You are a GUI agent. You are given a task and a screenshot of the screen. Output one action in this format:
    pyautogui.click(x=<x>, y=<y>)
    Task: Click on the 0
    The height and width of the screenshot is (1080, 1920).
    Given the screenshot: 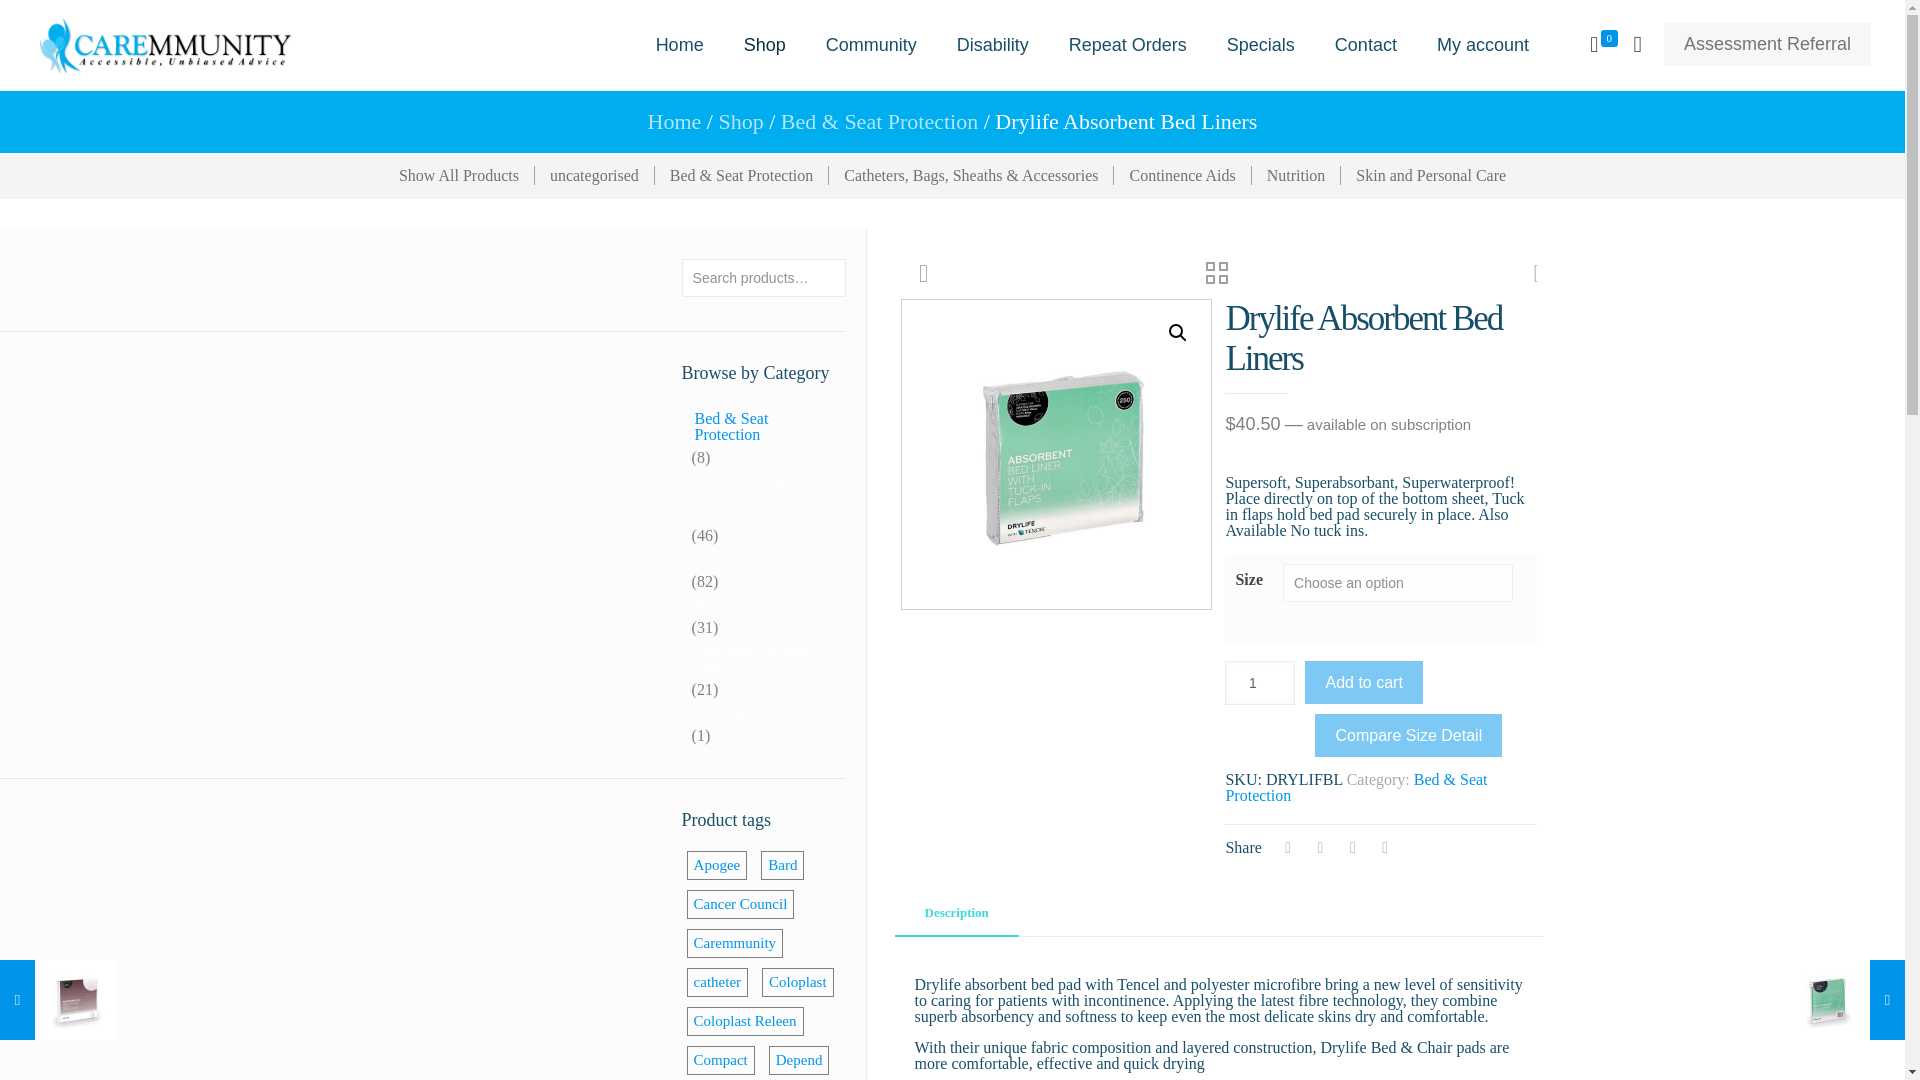 What is the action you would take?
    pyautogui.click(x=1602, y=45)
    